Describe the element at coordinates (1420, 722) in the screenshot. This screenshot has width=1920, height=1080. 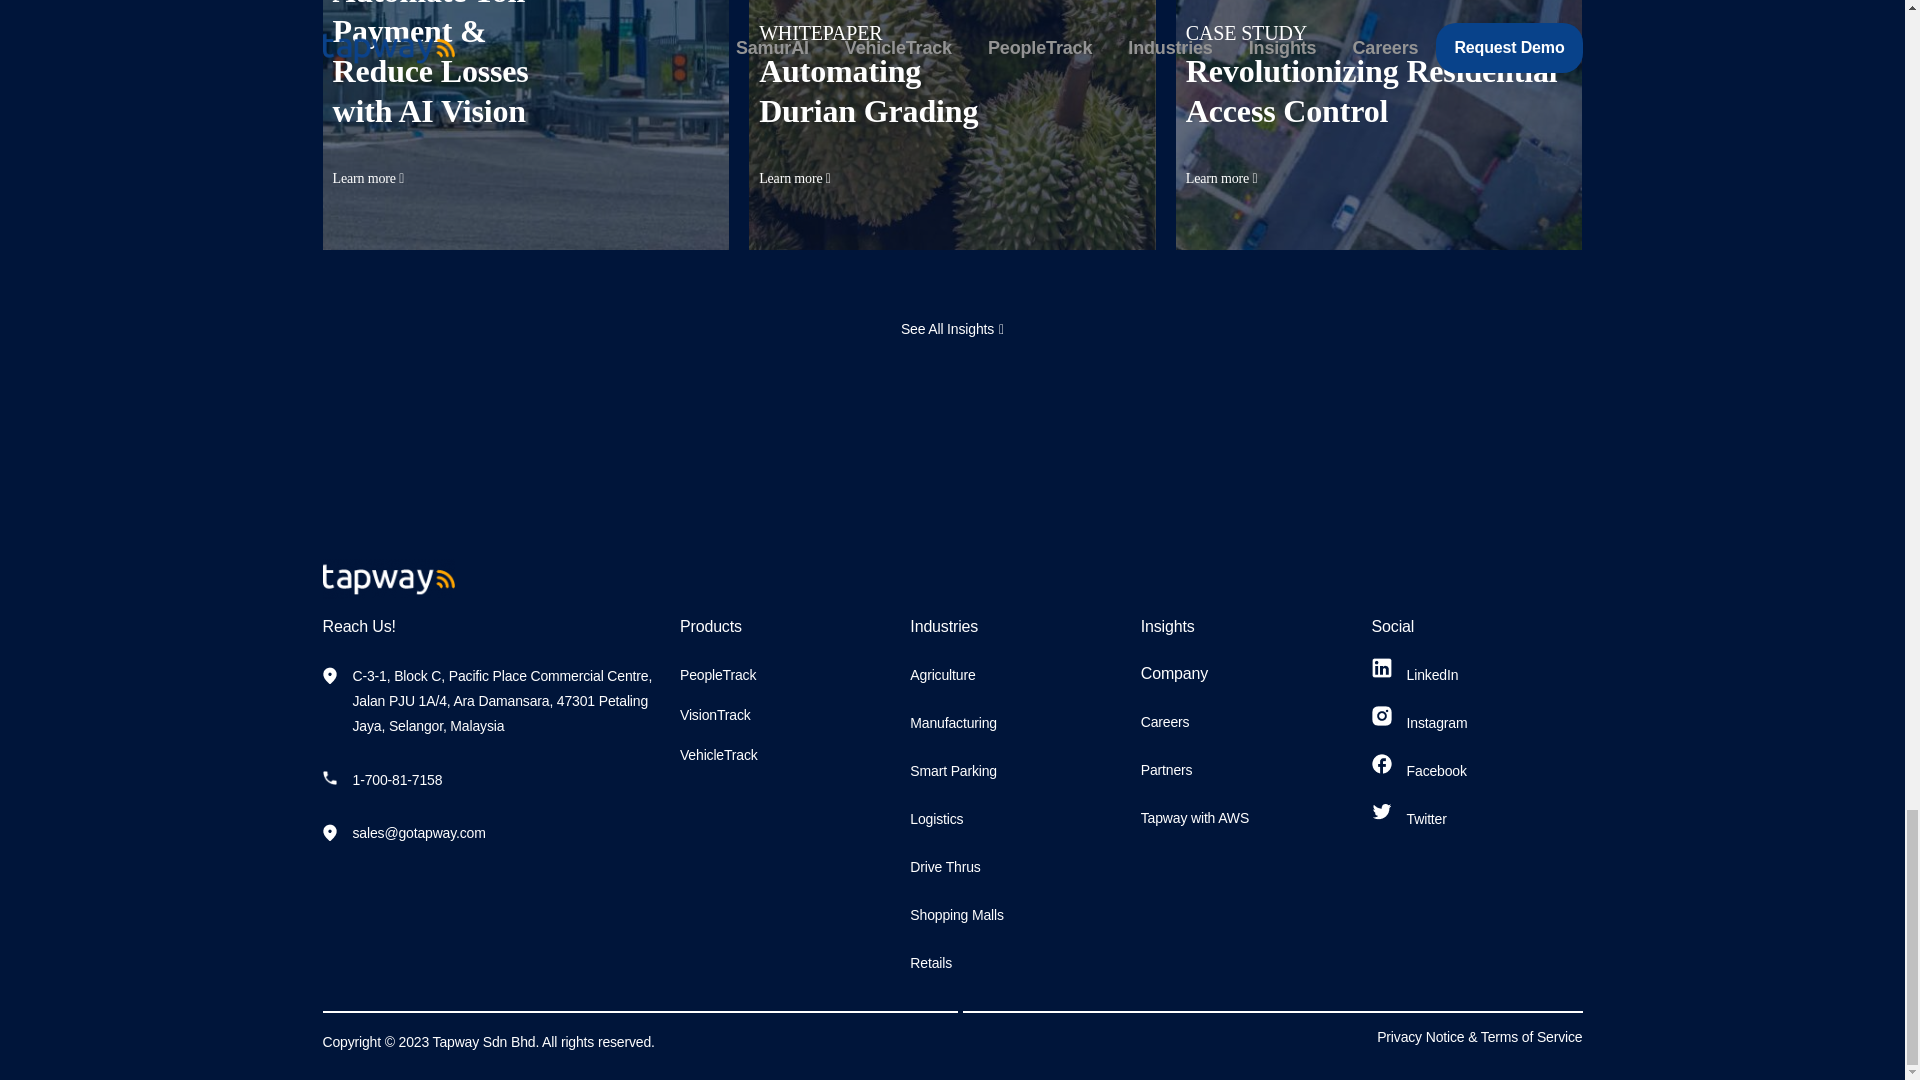
I see `Instagram` at that location.